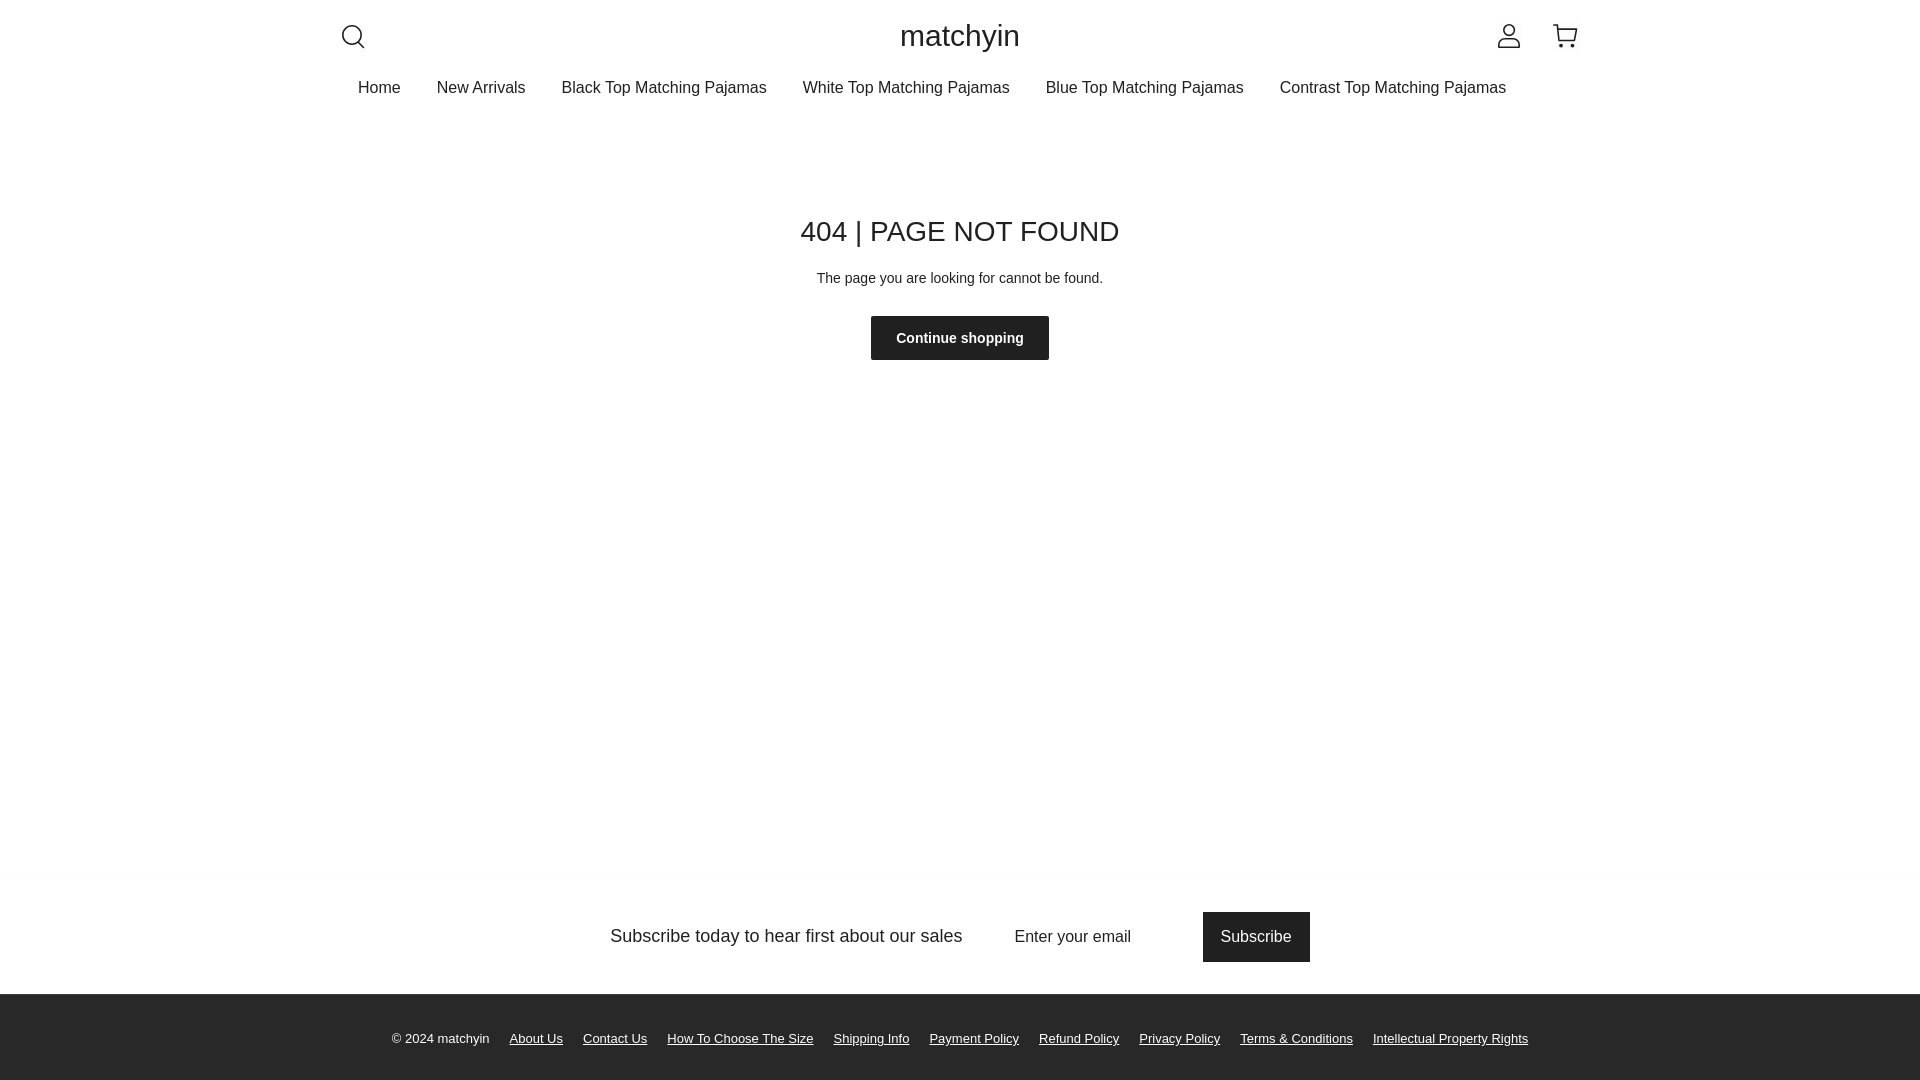 The width and height of the screenshot is (1920, 1080). What do you see at coordinates (482, 96) in the screenshot?
I see `New Arrivals` at bounding box center [482, 96].